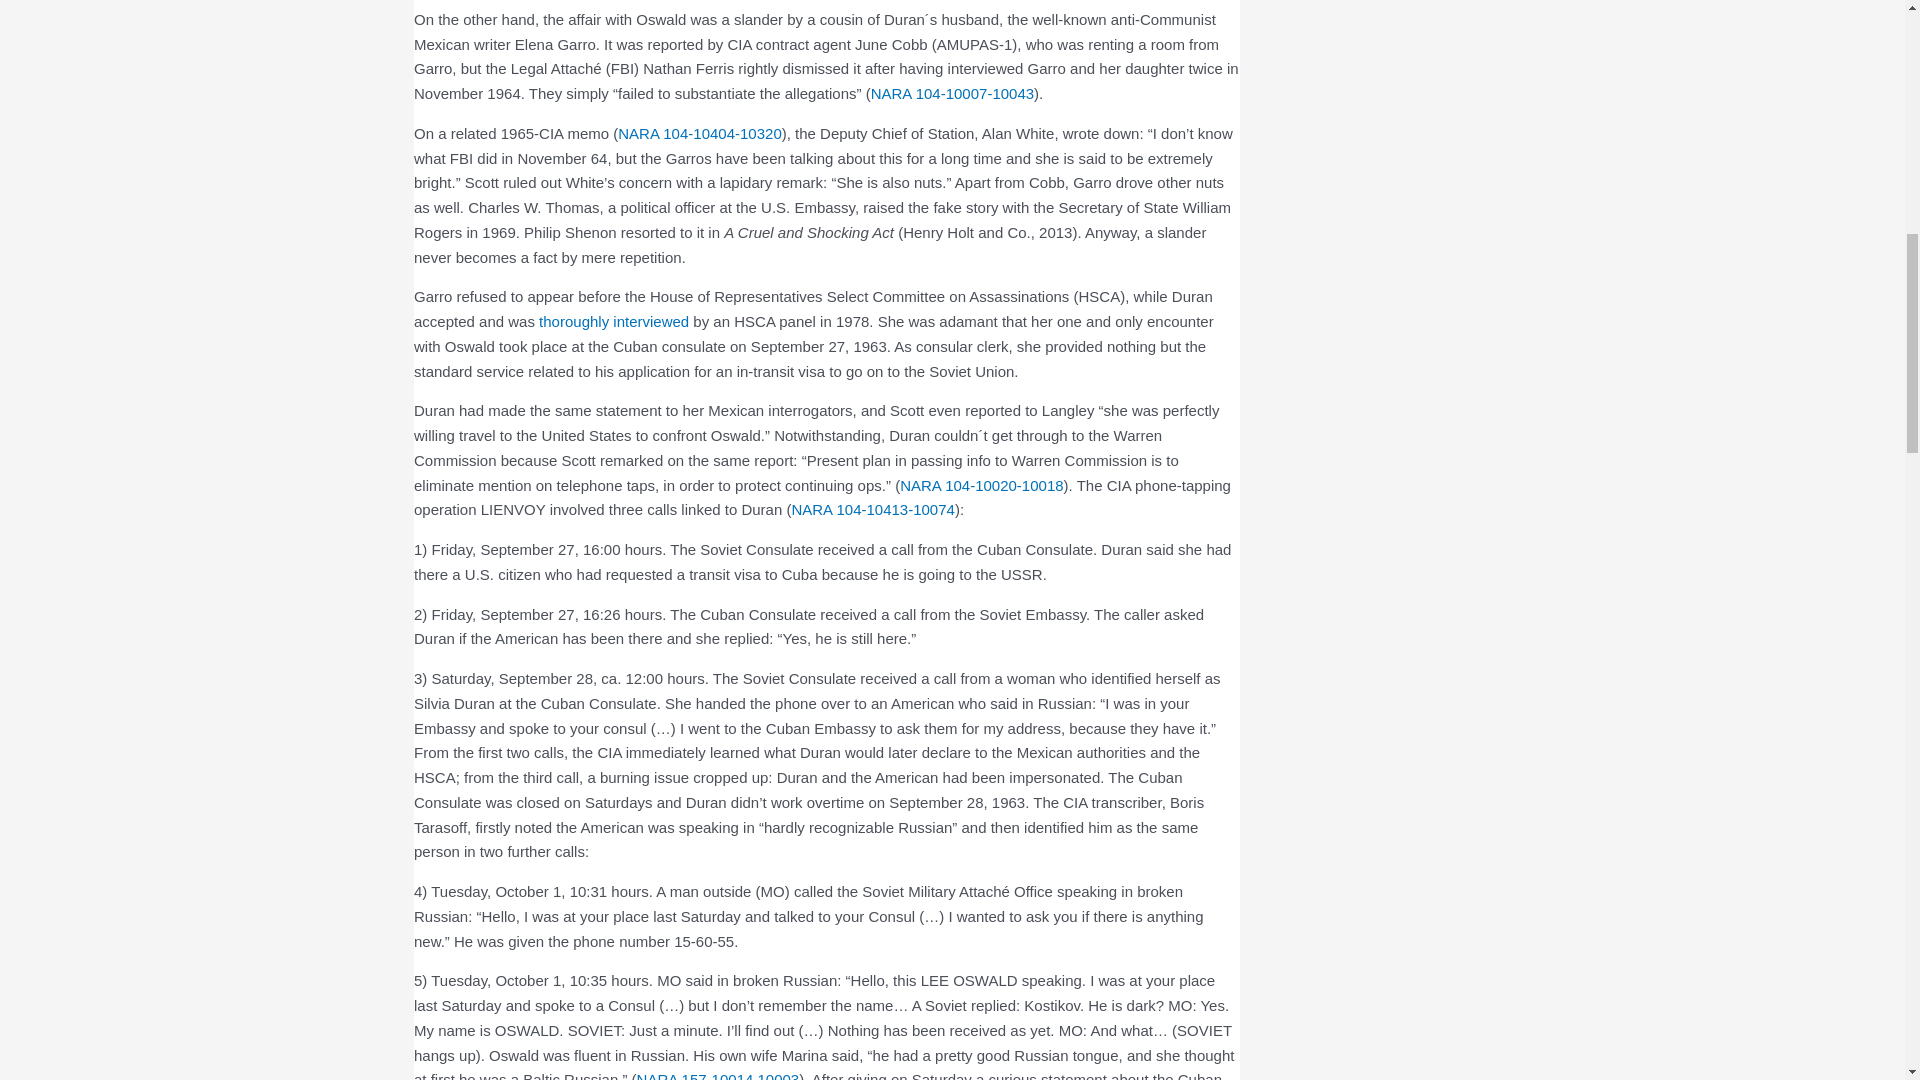 The height and width of the screenshot is (1080, 1920). Describe the element at coordinates (952, 93) in the screenshot. I see `NARA 104-10007-10043` at that location.